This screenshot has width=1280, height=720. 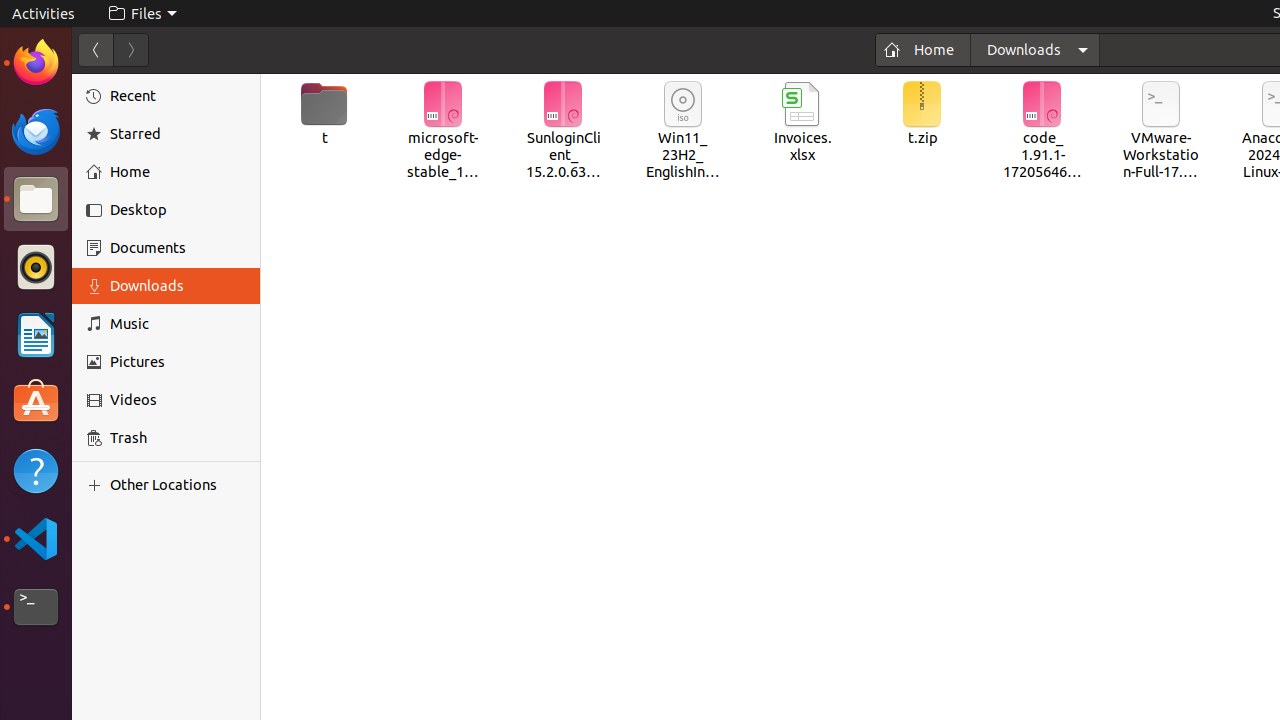 I want to click on SunloginClient_15.2.0.63064_amd64.deb, so click(x=563, y=132).